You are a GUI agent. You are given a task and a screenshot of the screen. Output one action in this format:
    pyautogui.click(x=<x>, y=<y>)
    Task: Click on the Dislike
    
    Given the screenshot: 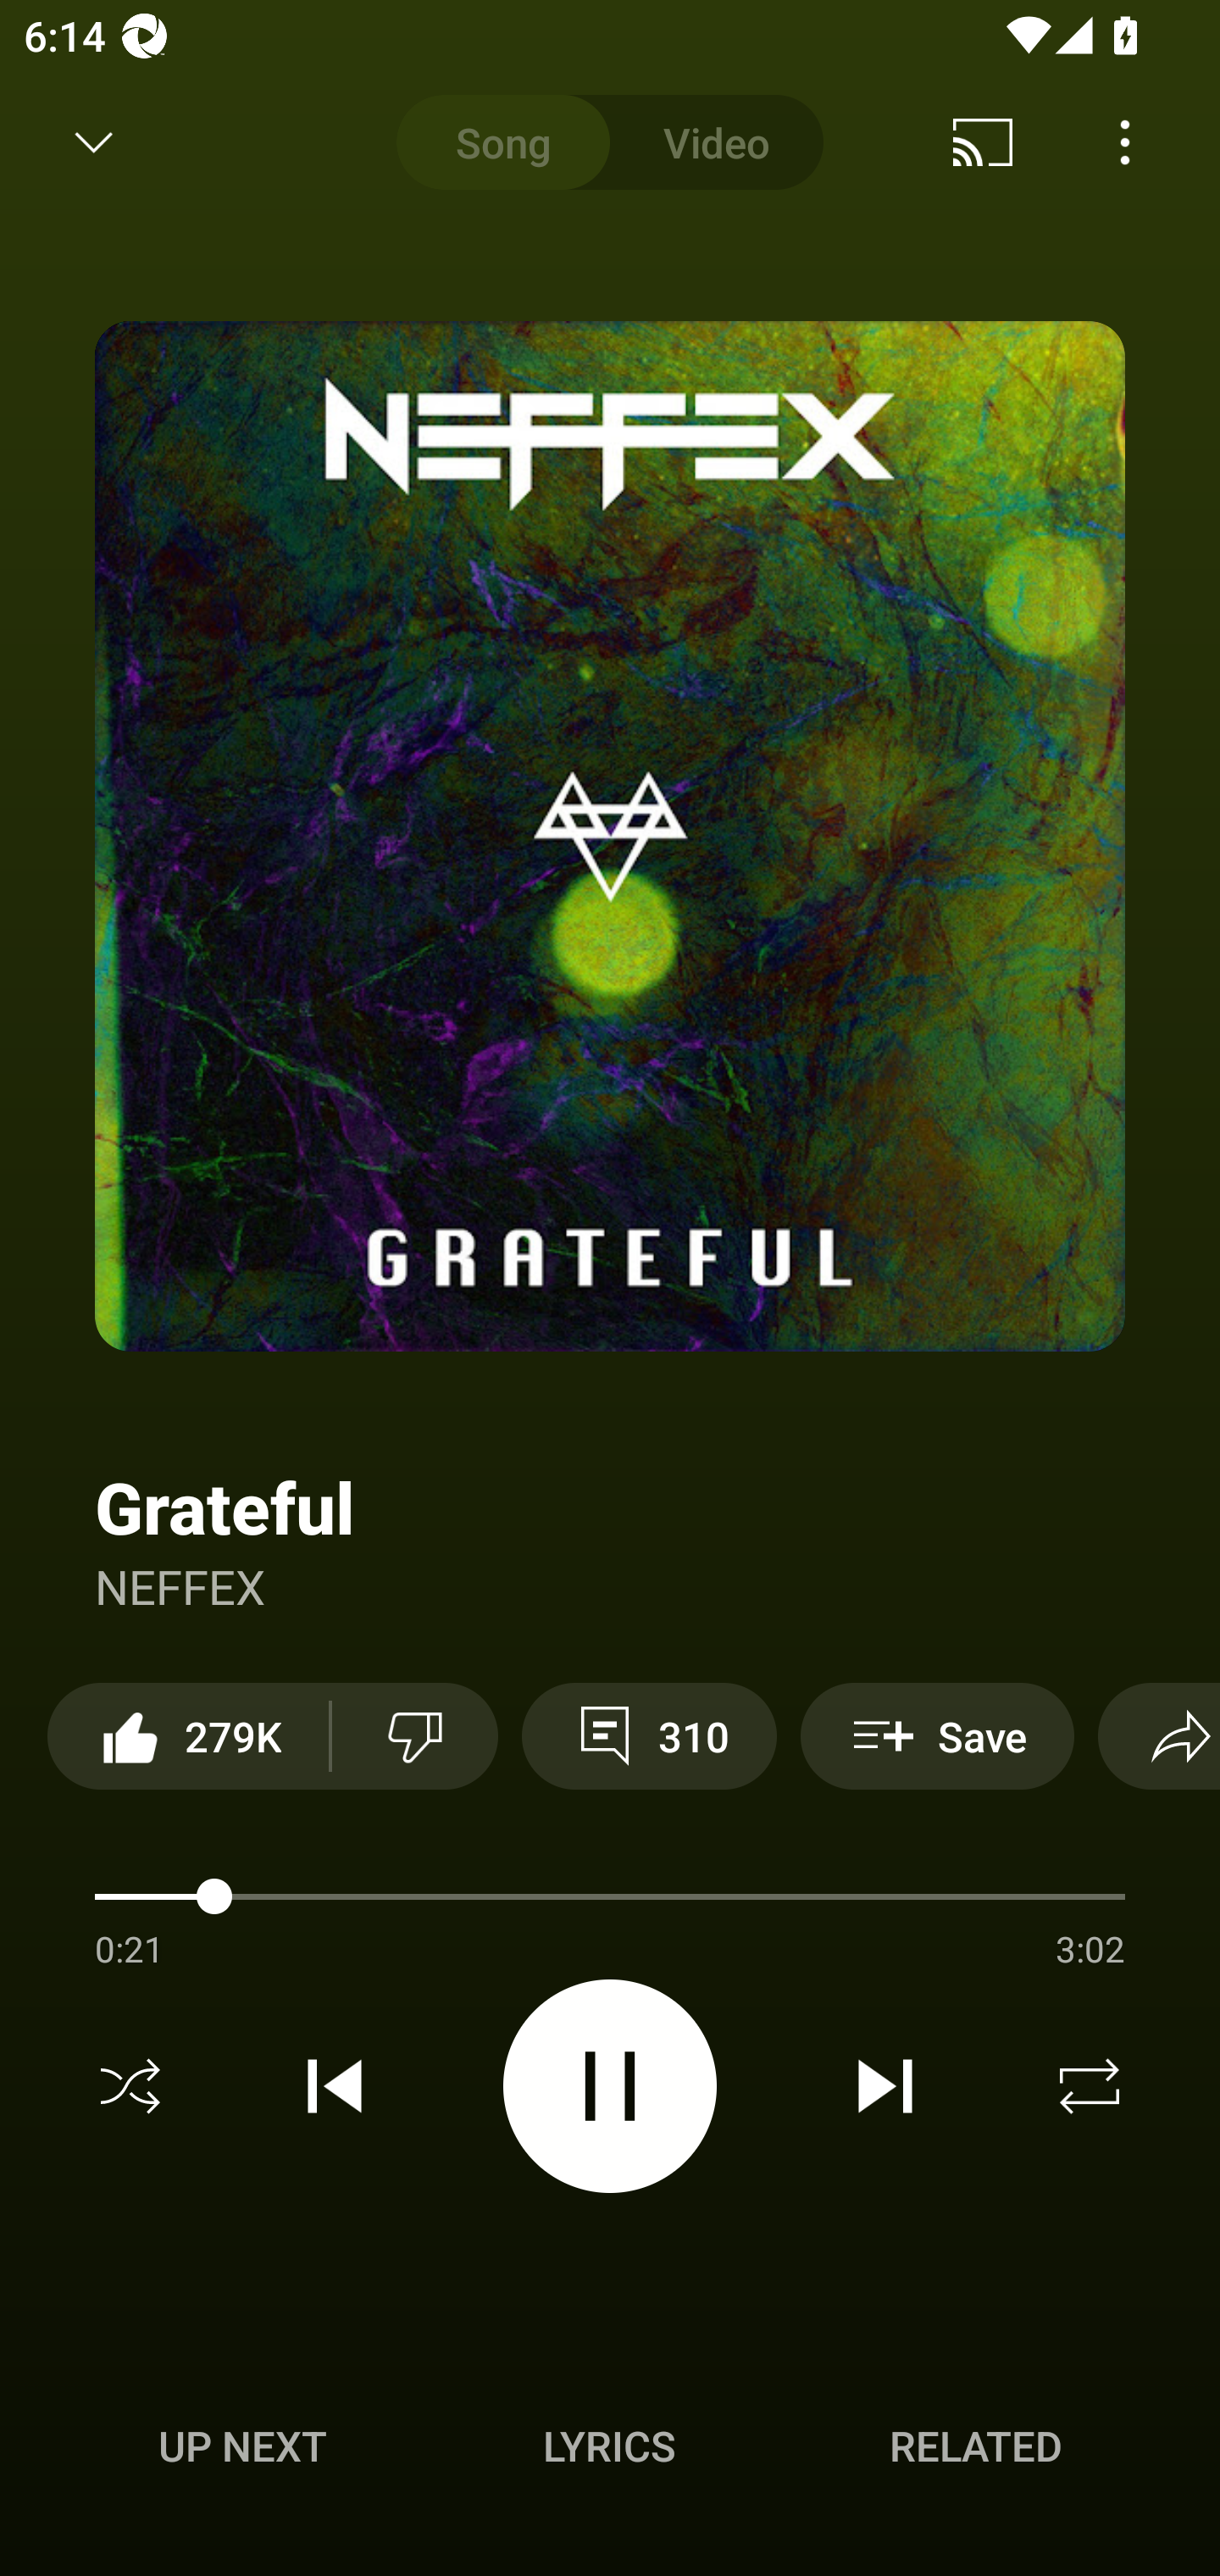 What is the action you would take?
    pyautogui.click(x=414, y=1735)
    